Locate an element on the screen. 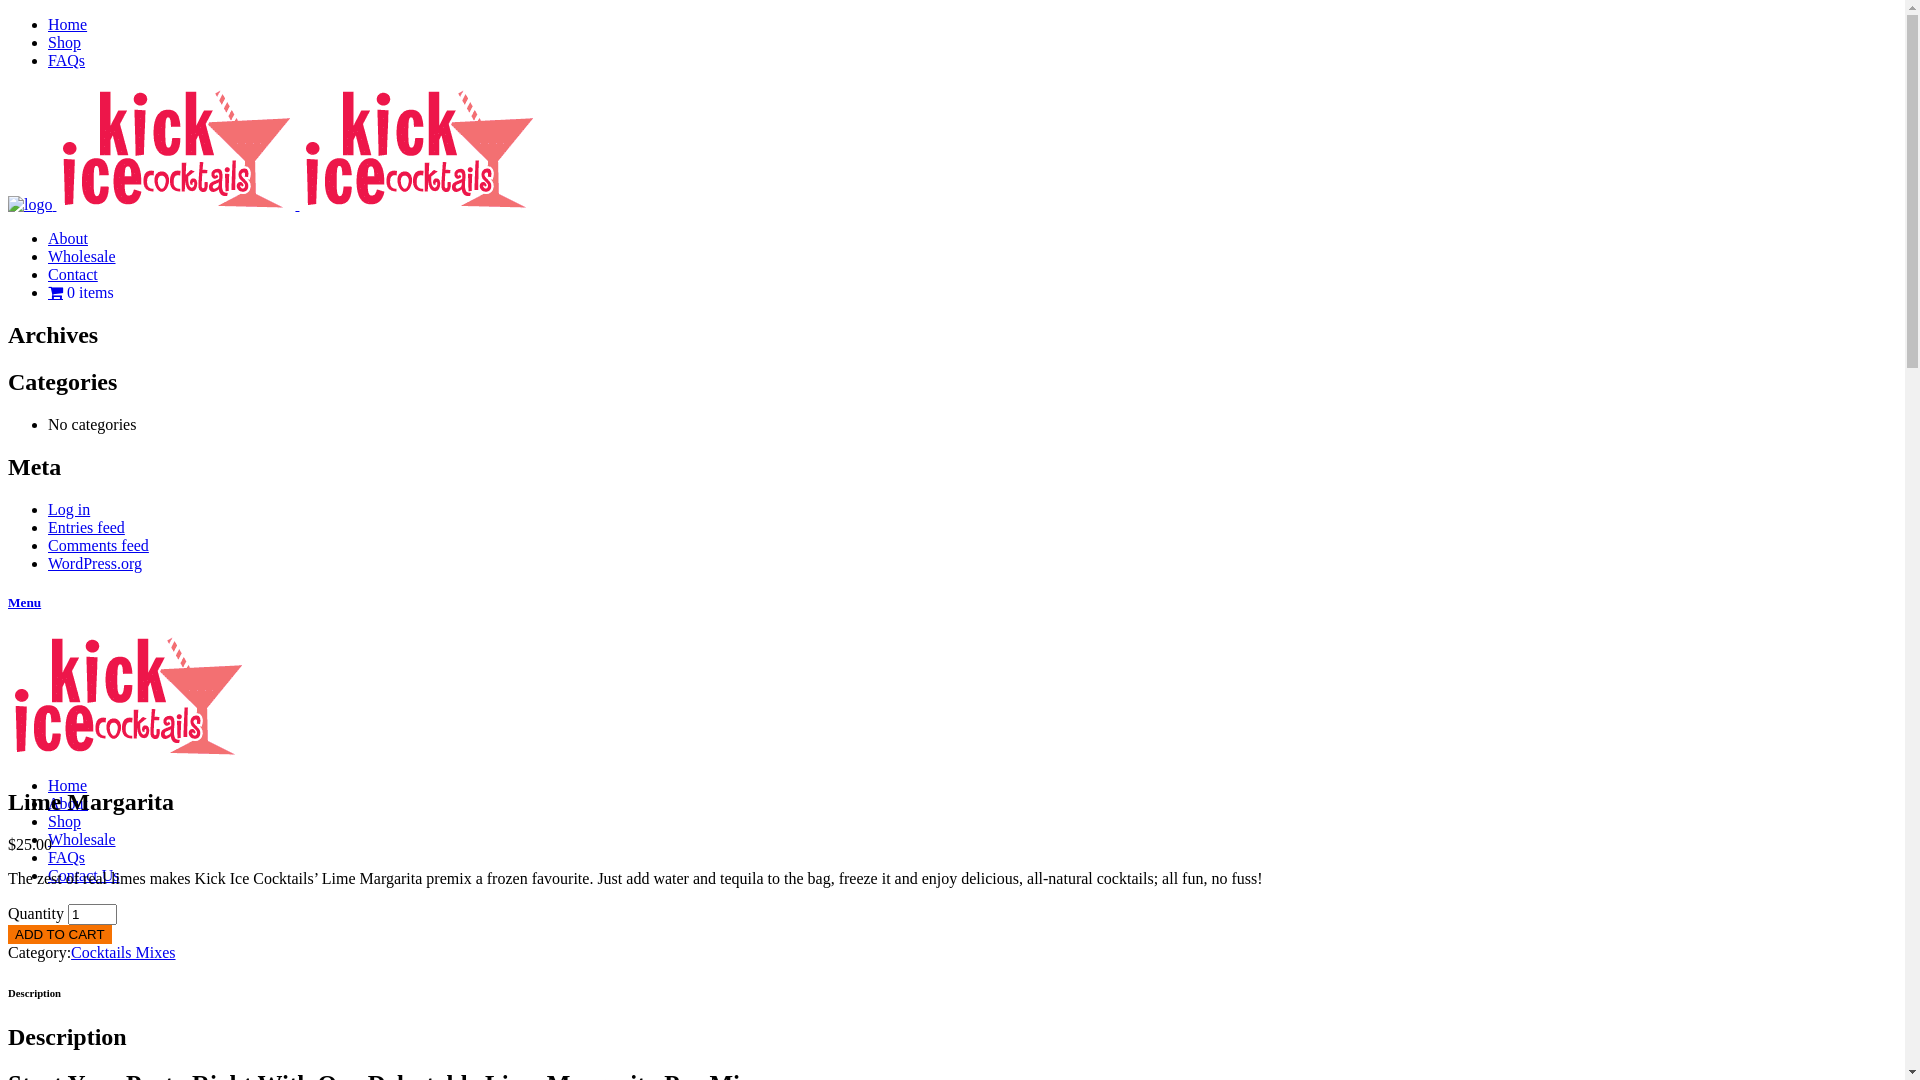  Wholesale is located at coordinates (82, 256).